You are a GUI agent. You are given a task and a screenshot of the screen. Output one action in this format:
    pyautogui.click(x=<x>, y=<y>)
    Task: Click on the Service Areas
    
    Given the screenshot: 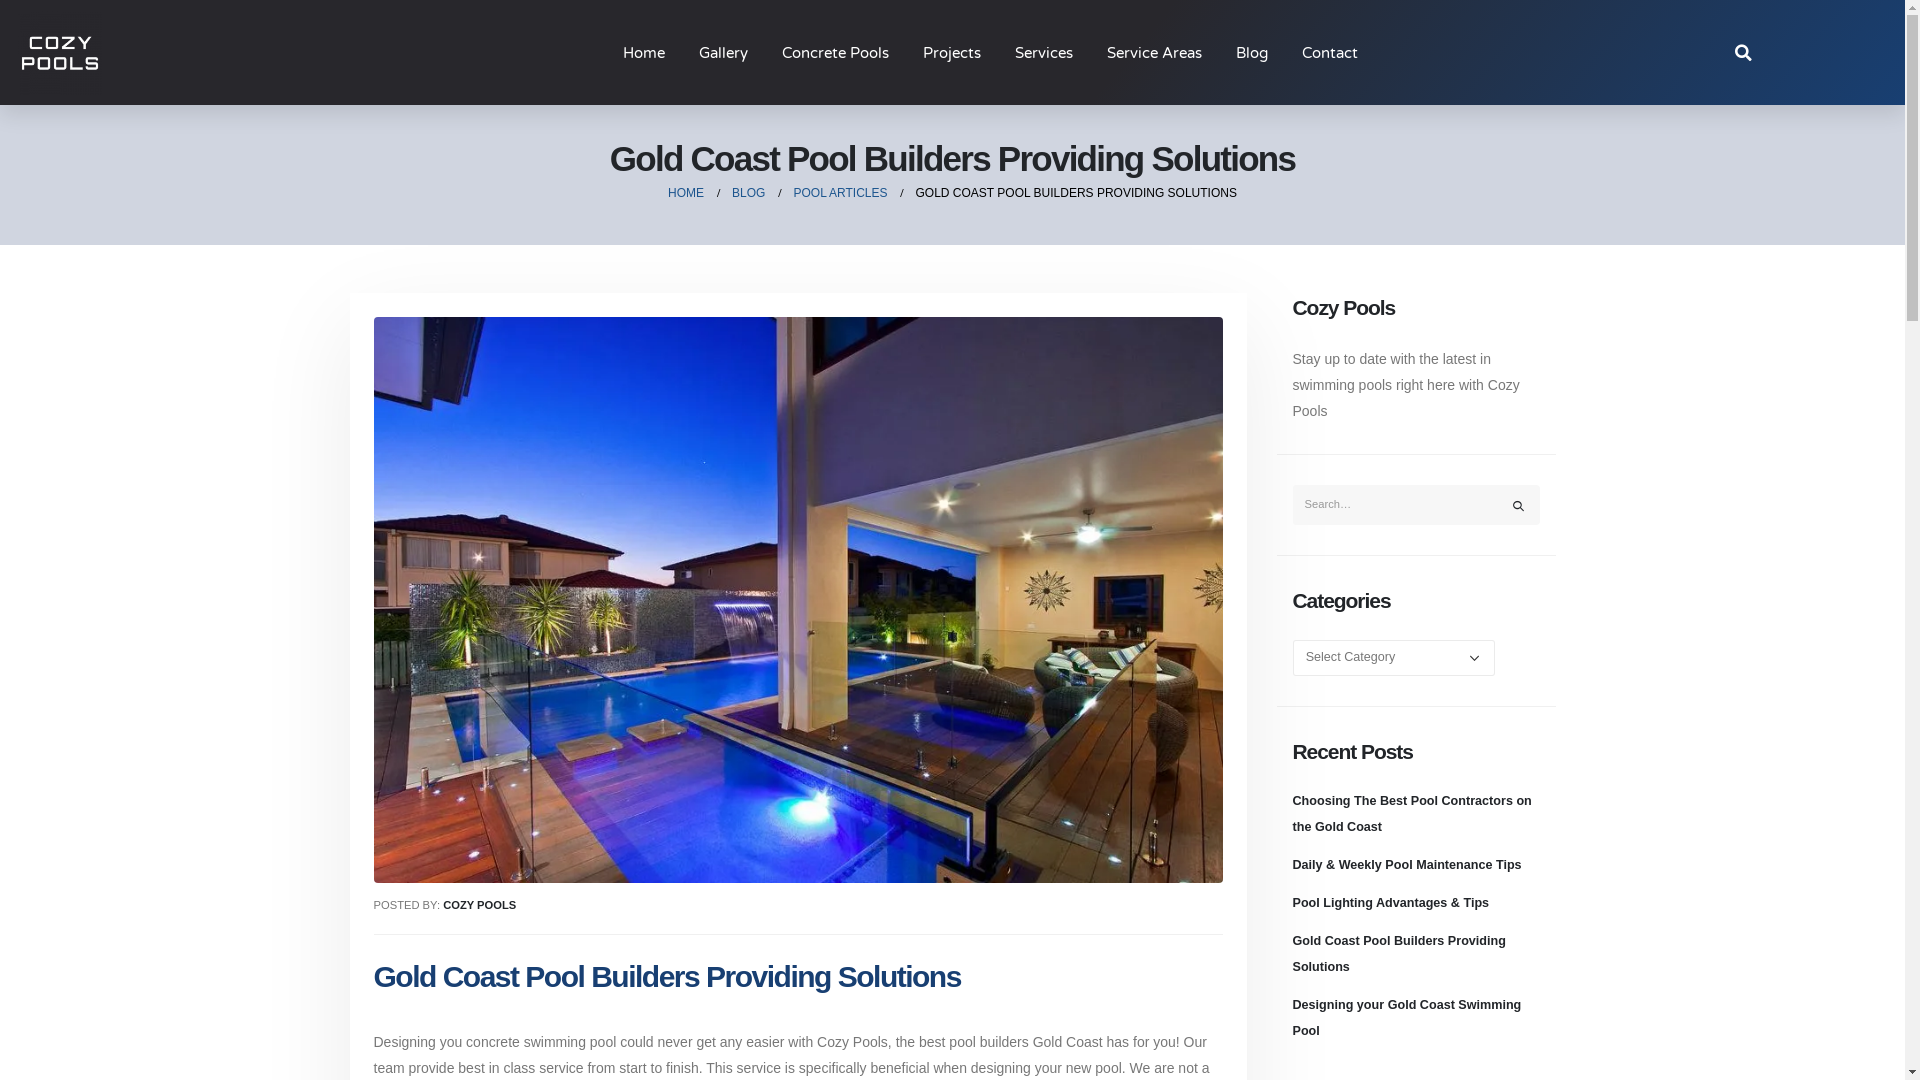 What is the action you would take?
    pyautogui.click(x=1154, y=53)
    